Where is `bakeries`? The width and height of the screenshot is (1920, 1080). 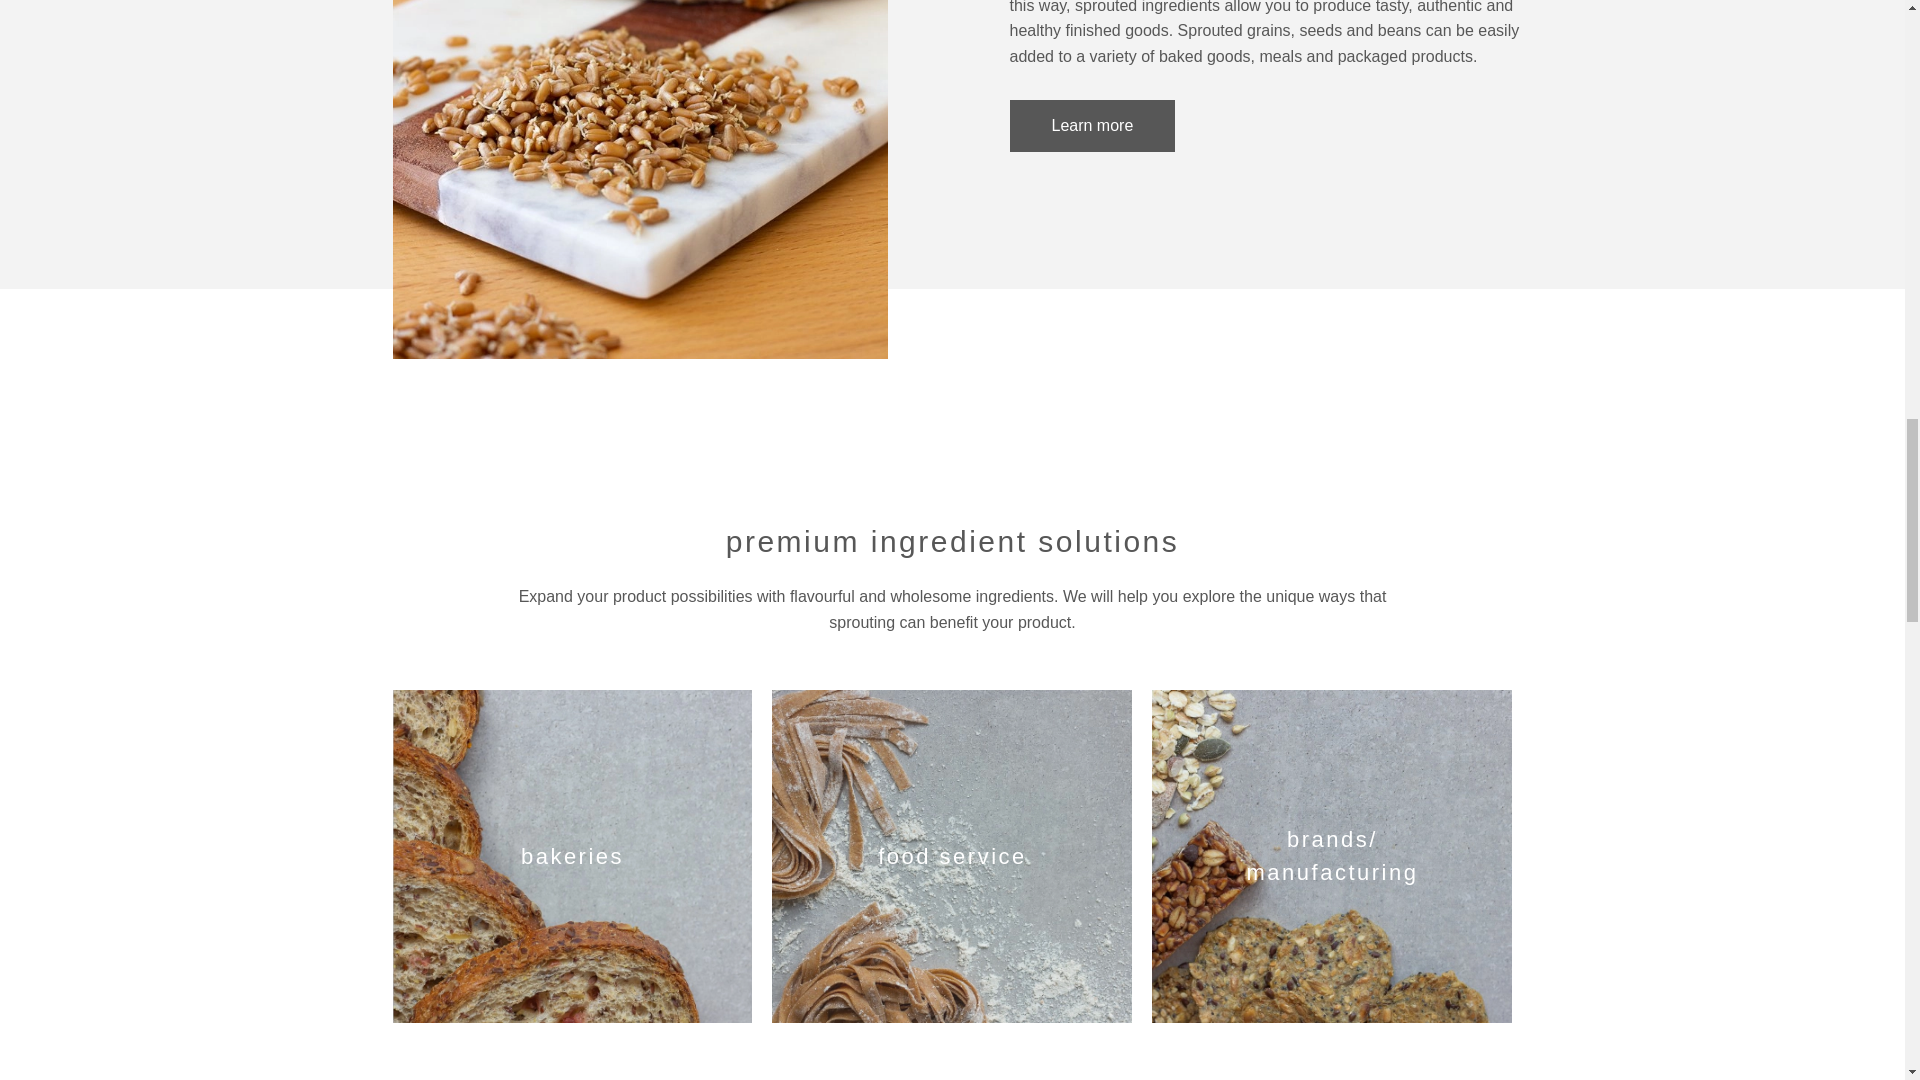 bakeries is located at coordinates (572, 856).